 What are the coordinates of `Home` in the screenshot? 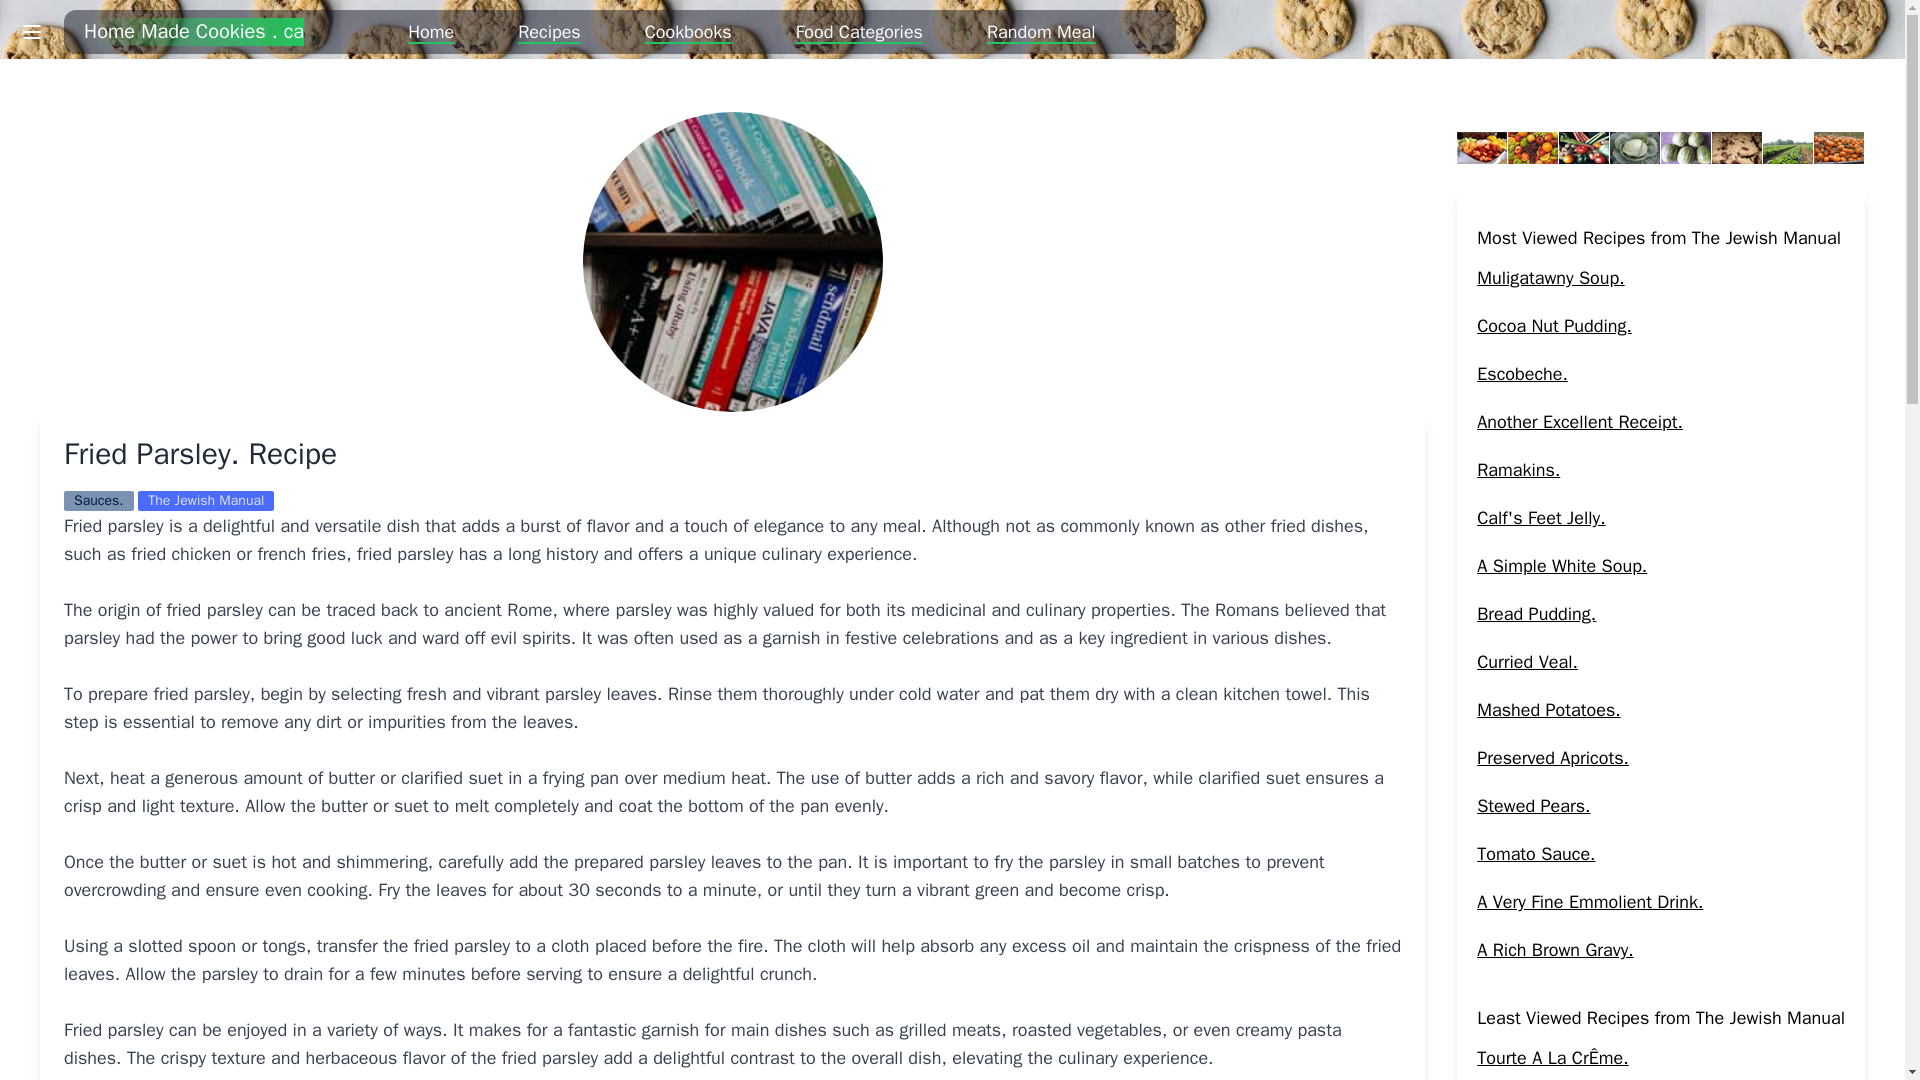 It's located at (430, 32).